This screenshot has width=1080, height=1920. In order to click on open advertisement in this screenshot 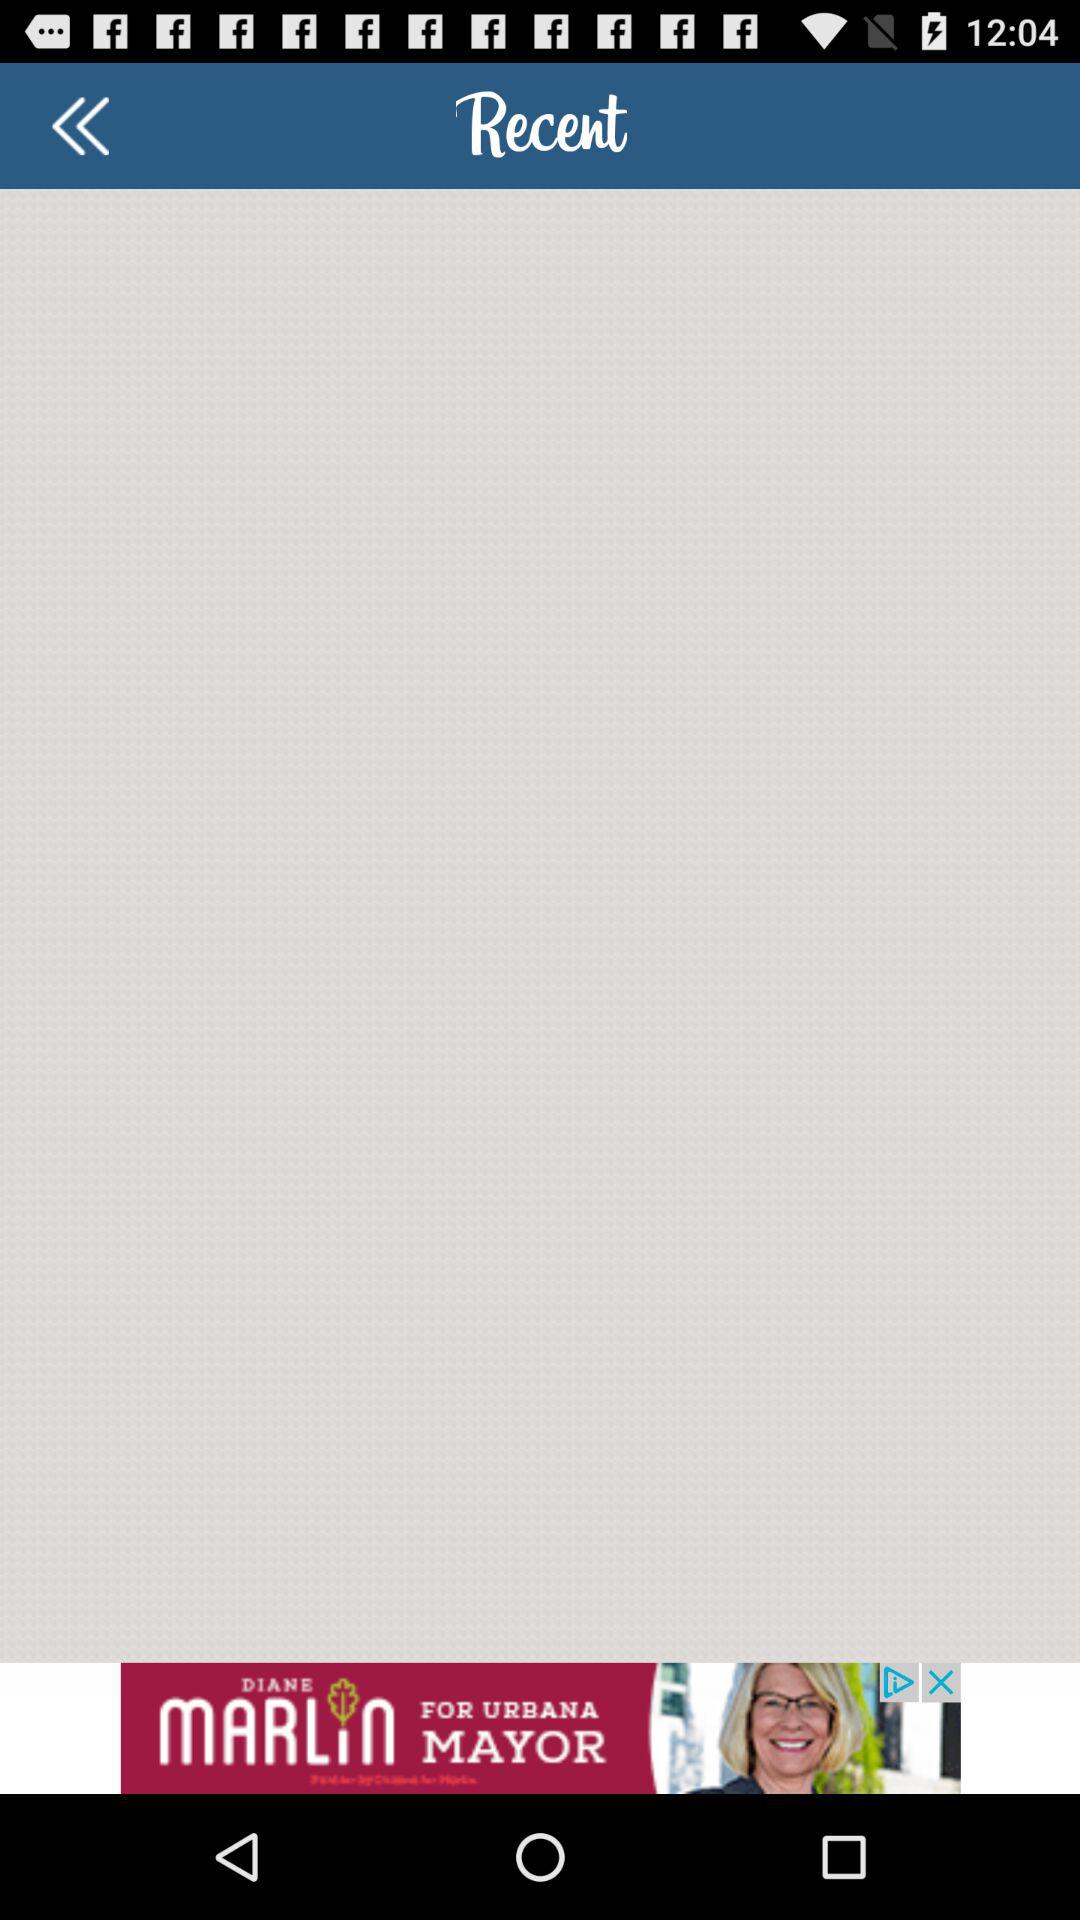, I will do `click(540, 1728)`.